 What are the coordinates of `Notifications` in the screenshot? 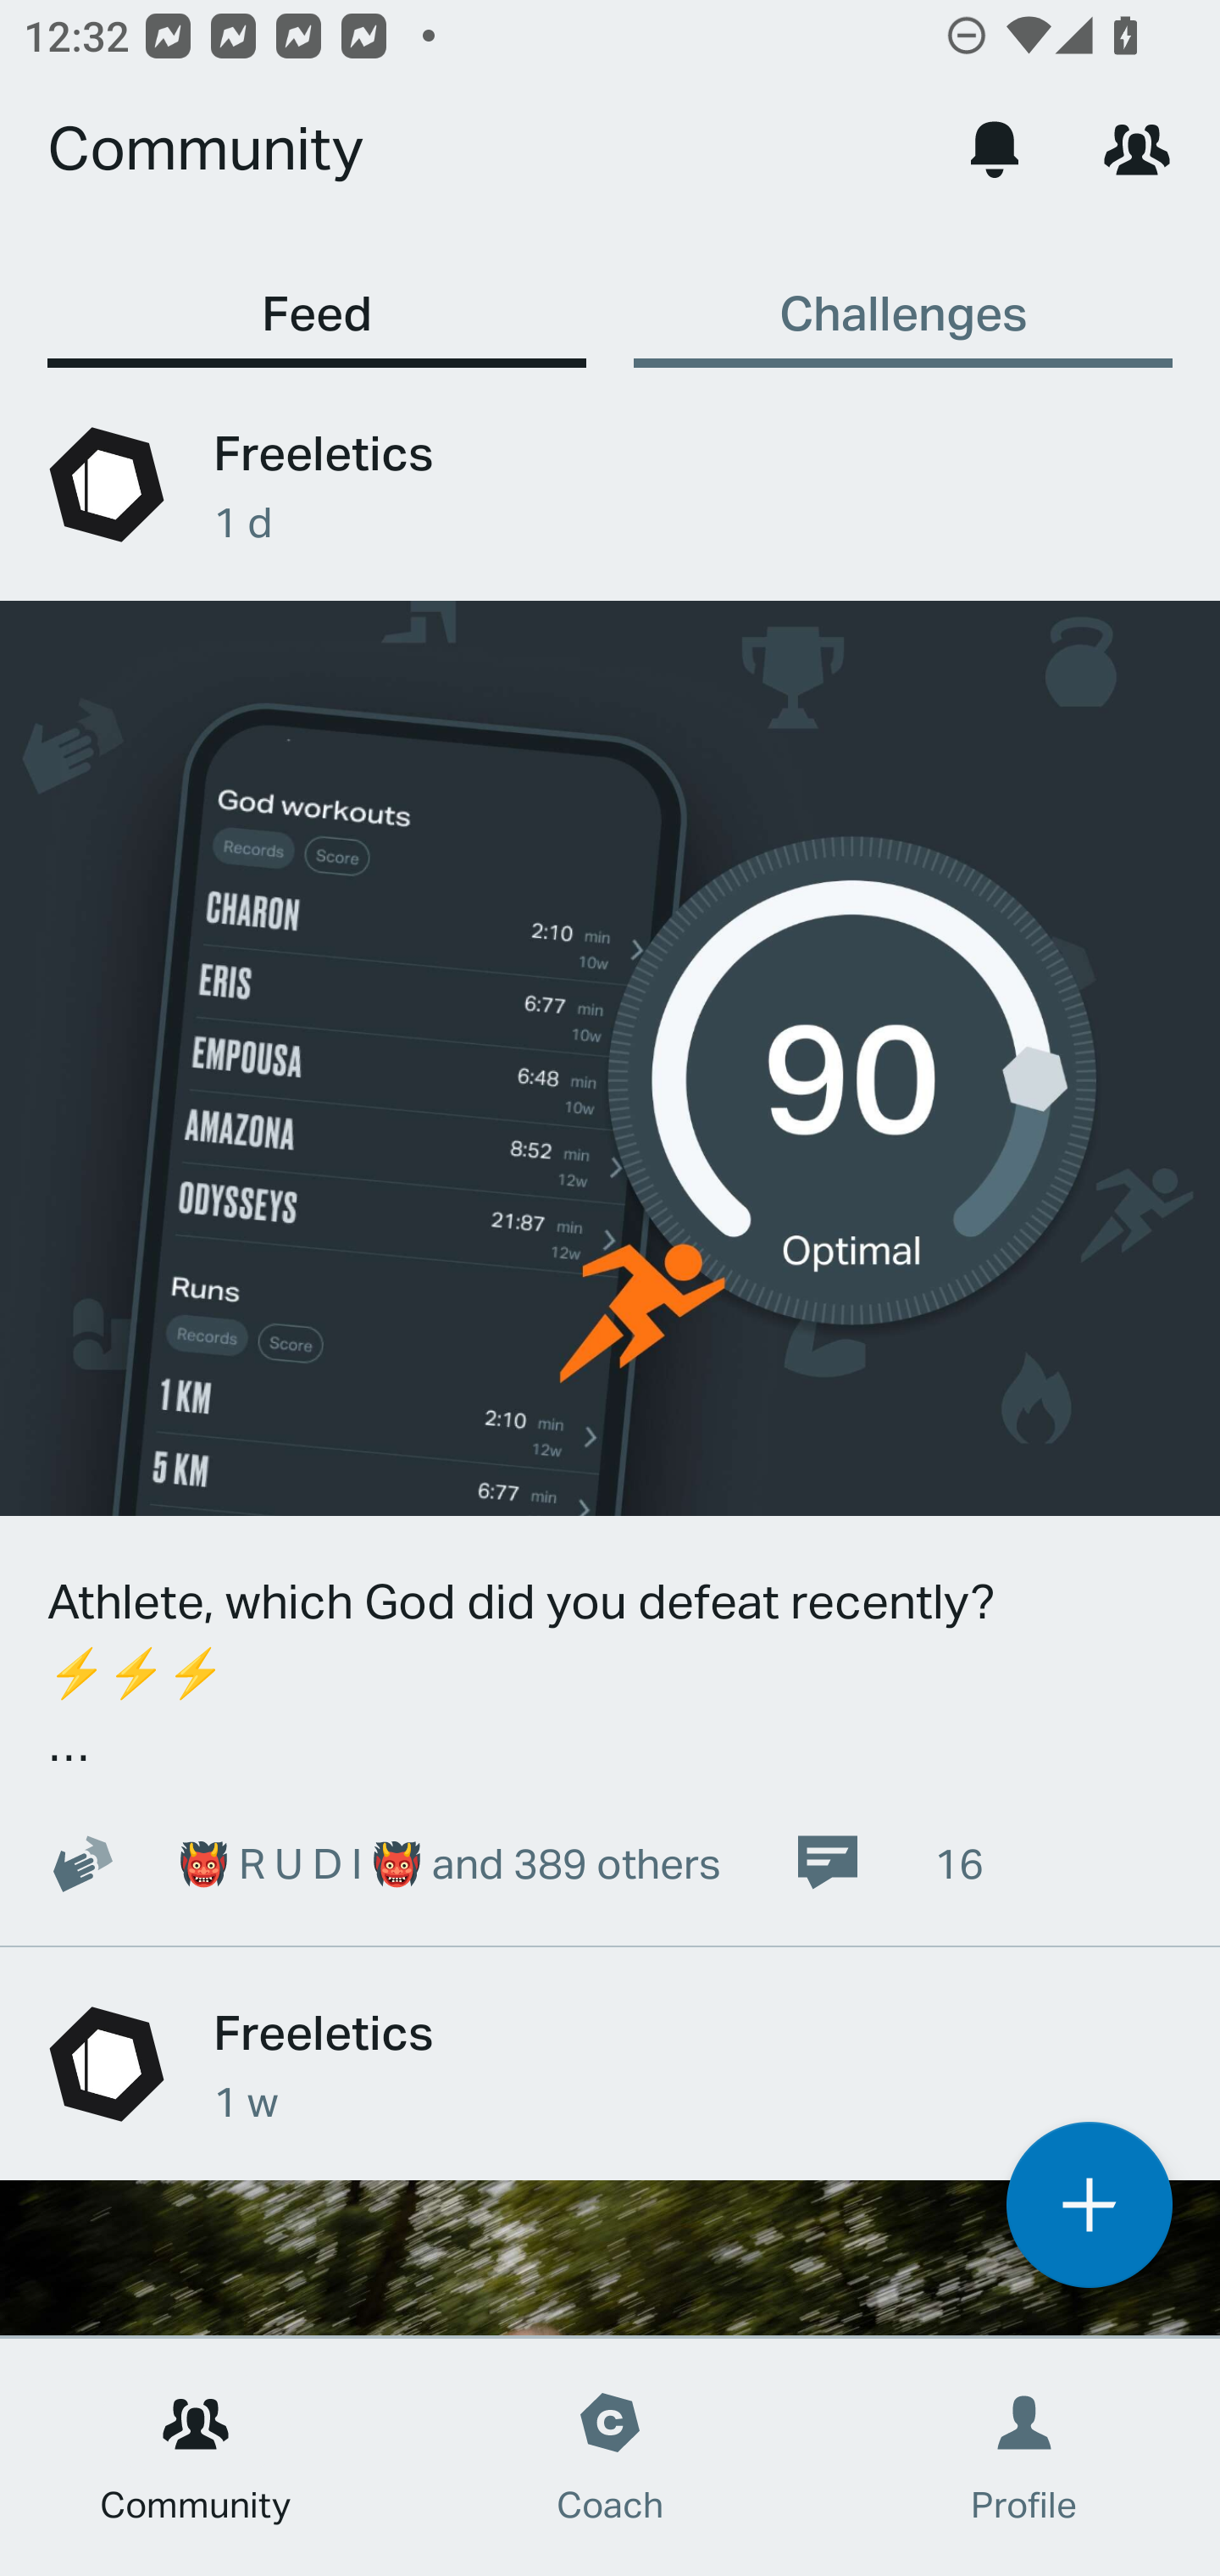 It's located at (995, 147).